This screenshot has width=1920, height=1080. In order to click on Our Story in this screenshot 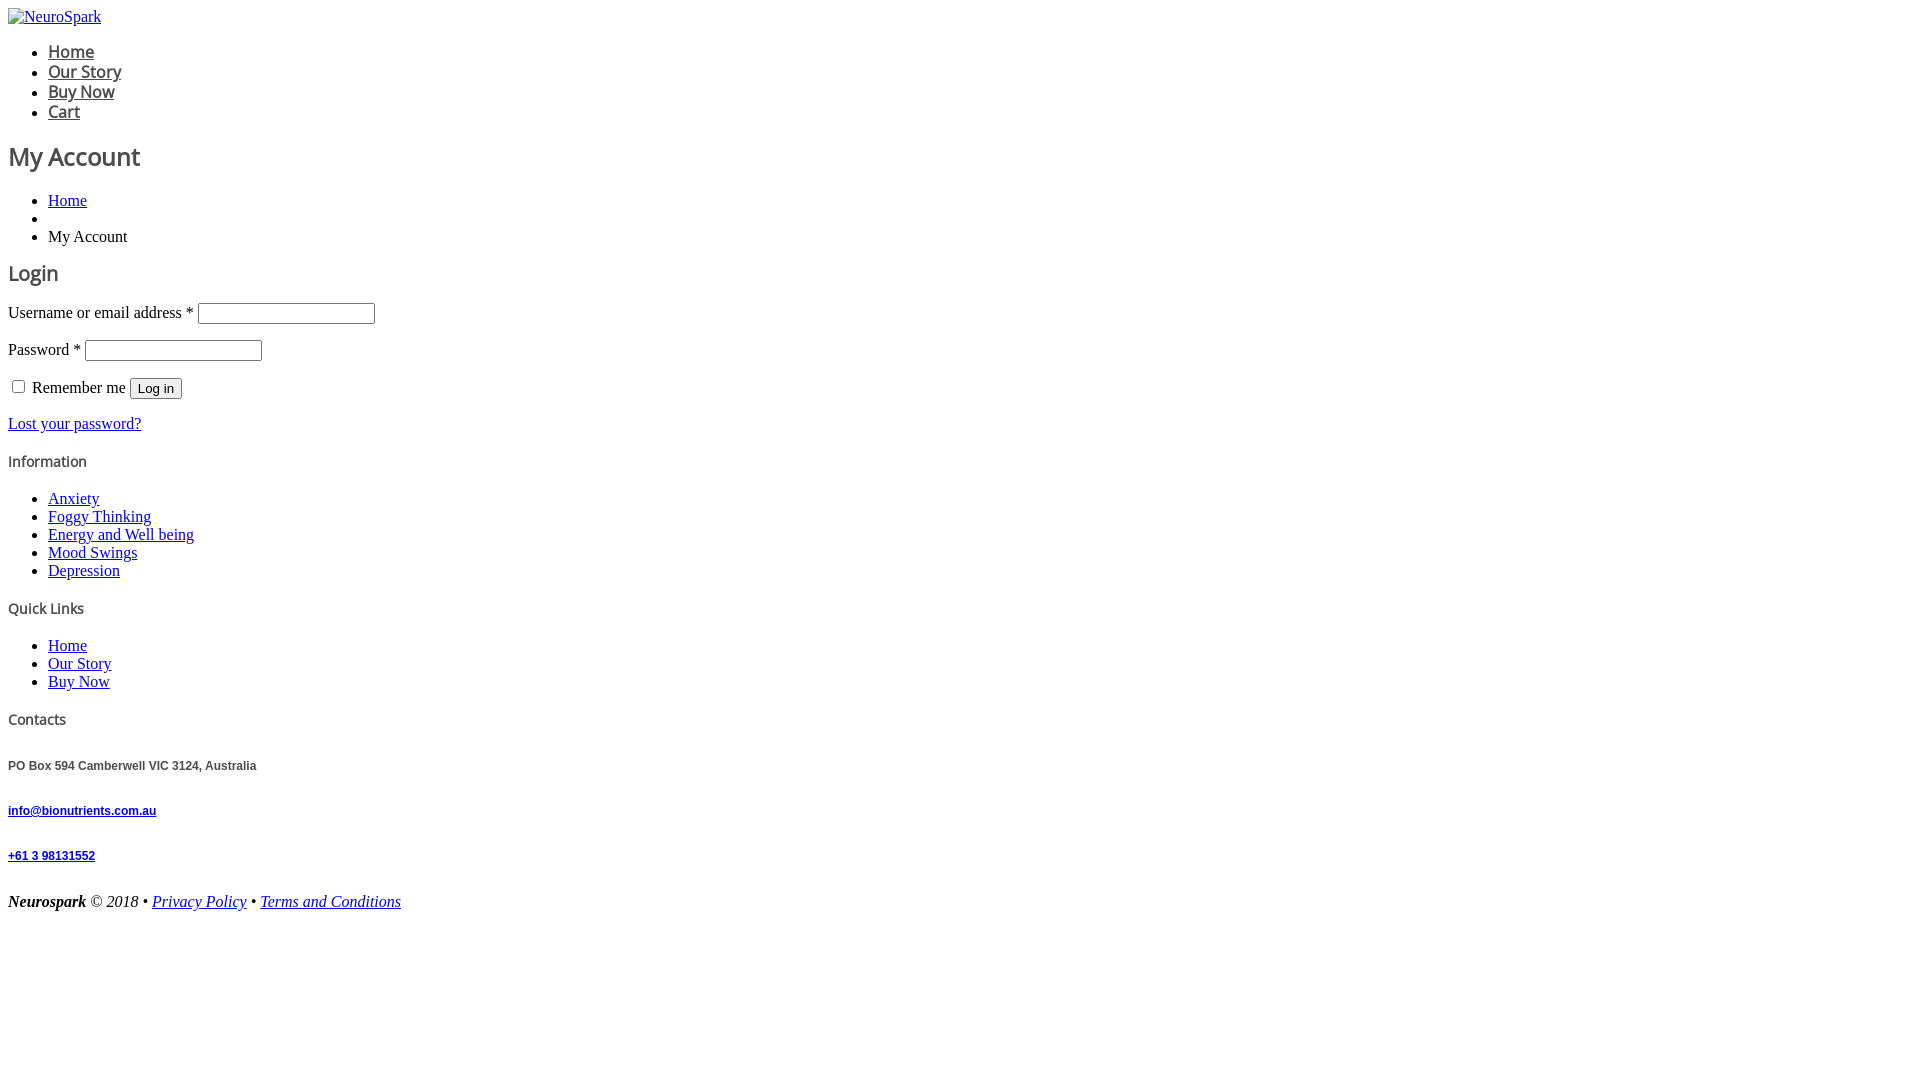, I will do `click(84, 72)`.